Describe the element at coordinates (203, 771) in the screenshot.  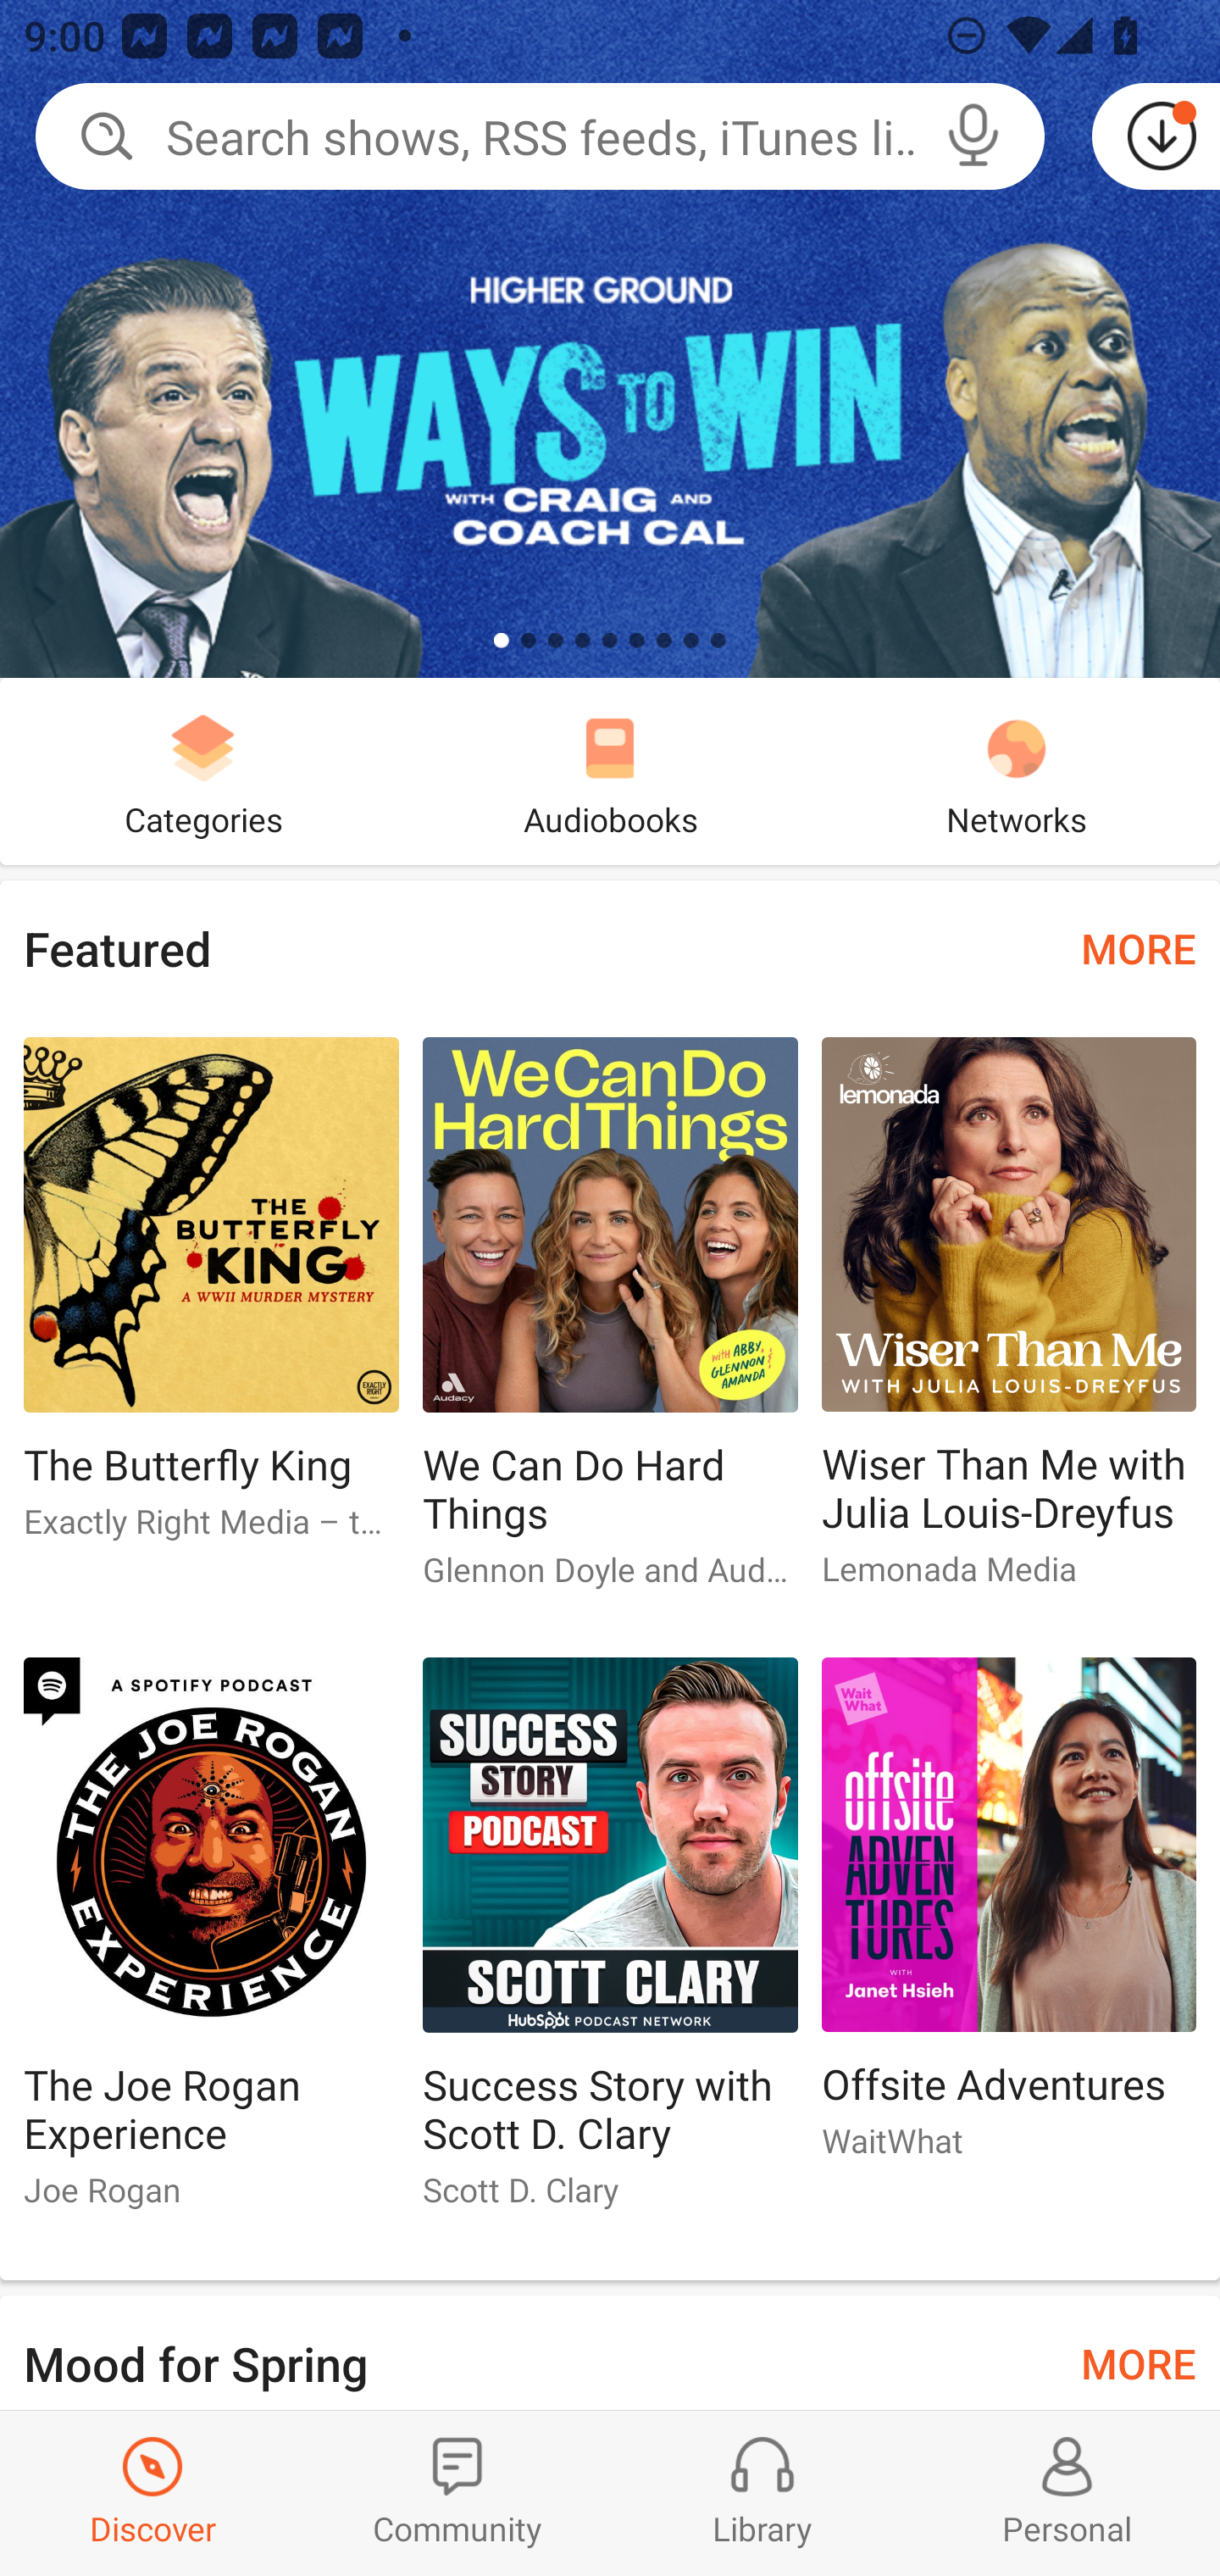
I see `Categories` at that location.